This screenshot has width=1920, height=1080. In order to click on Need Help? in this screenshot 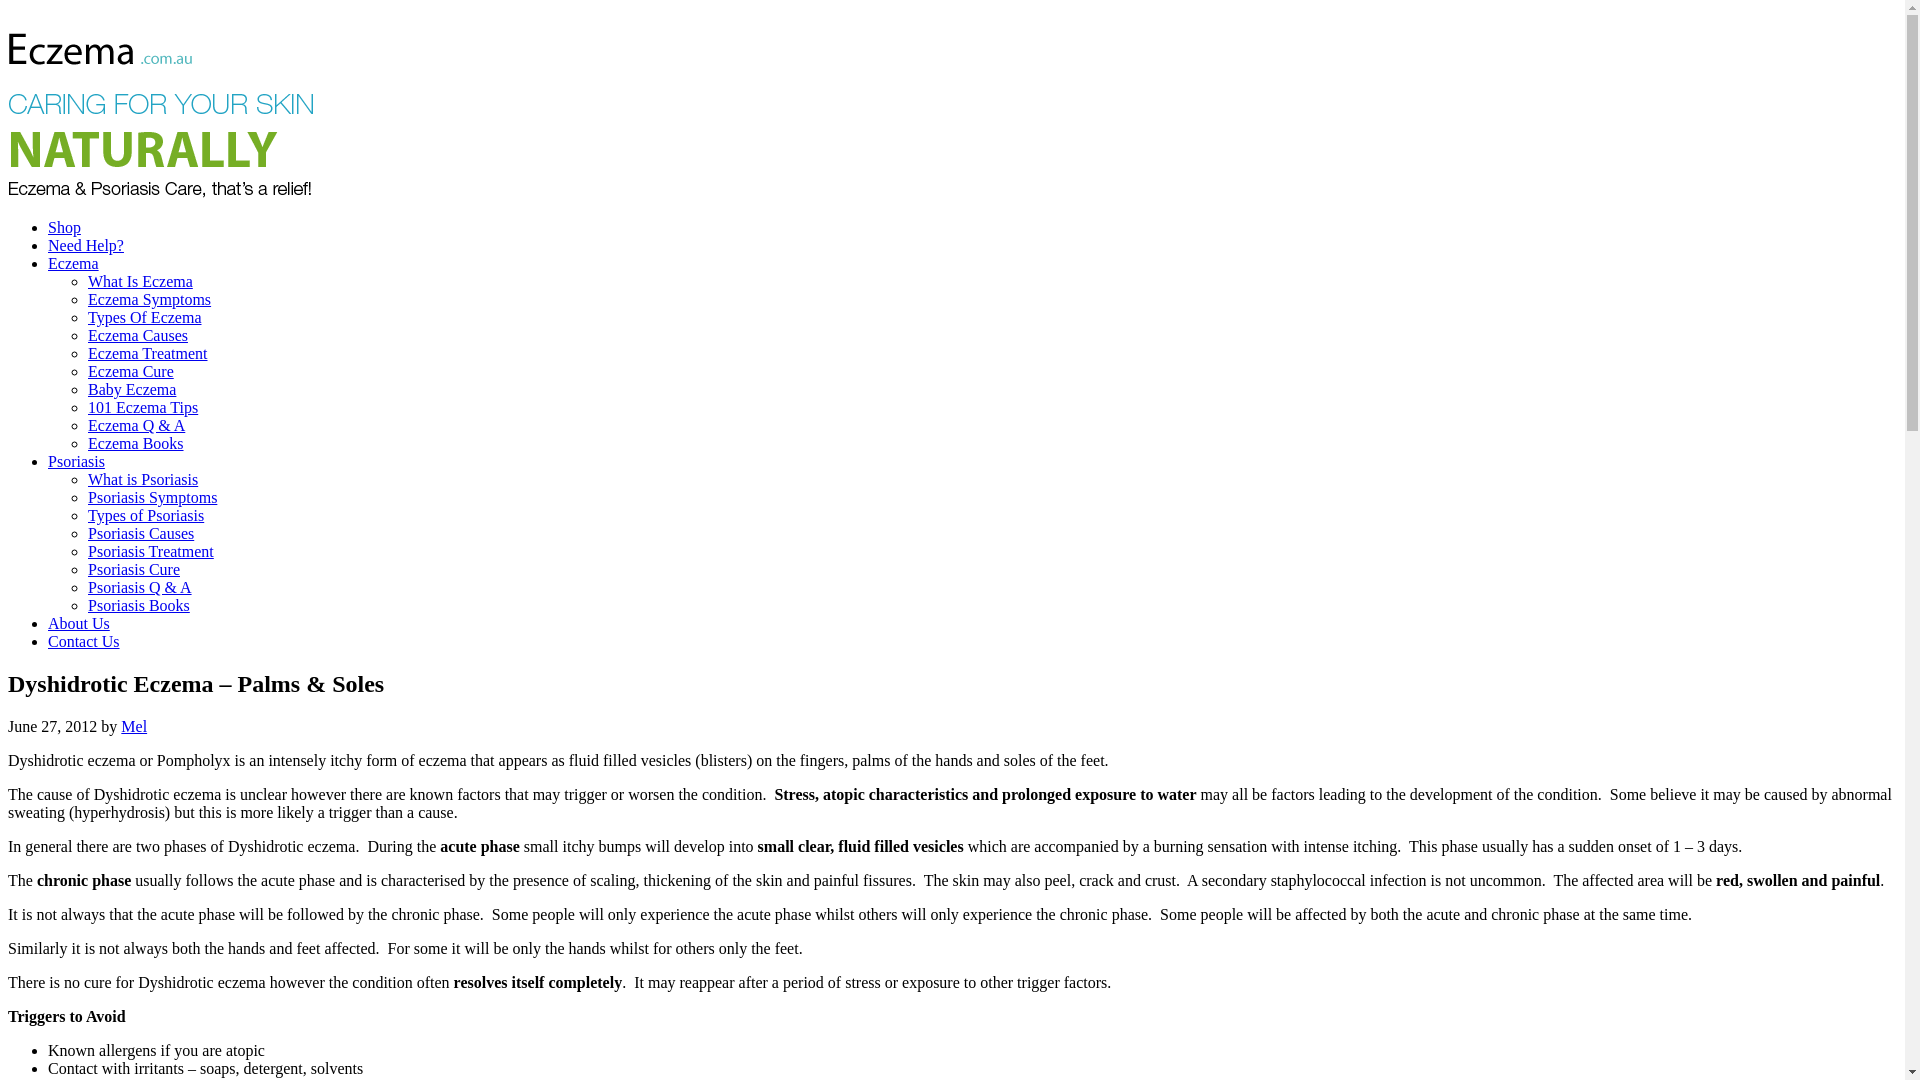, I will do `click(86, 246)`.